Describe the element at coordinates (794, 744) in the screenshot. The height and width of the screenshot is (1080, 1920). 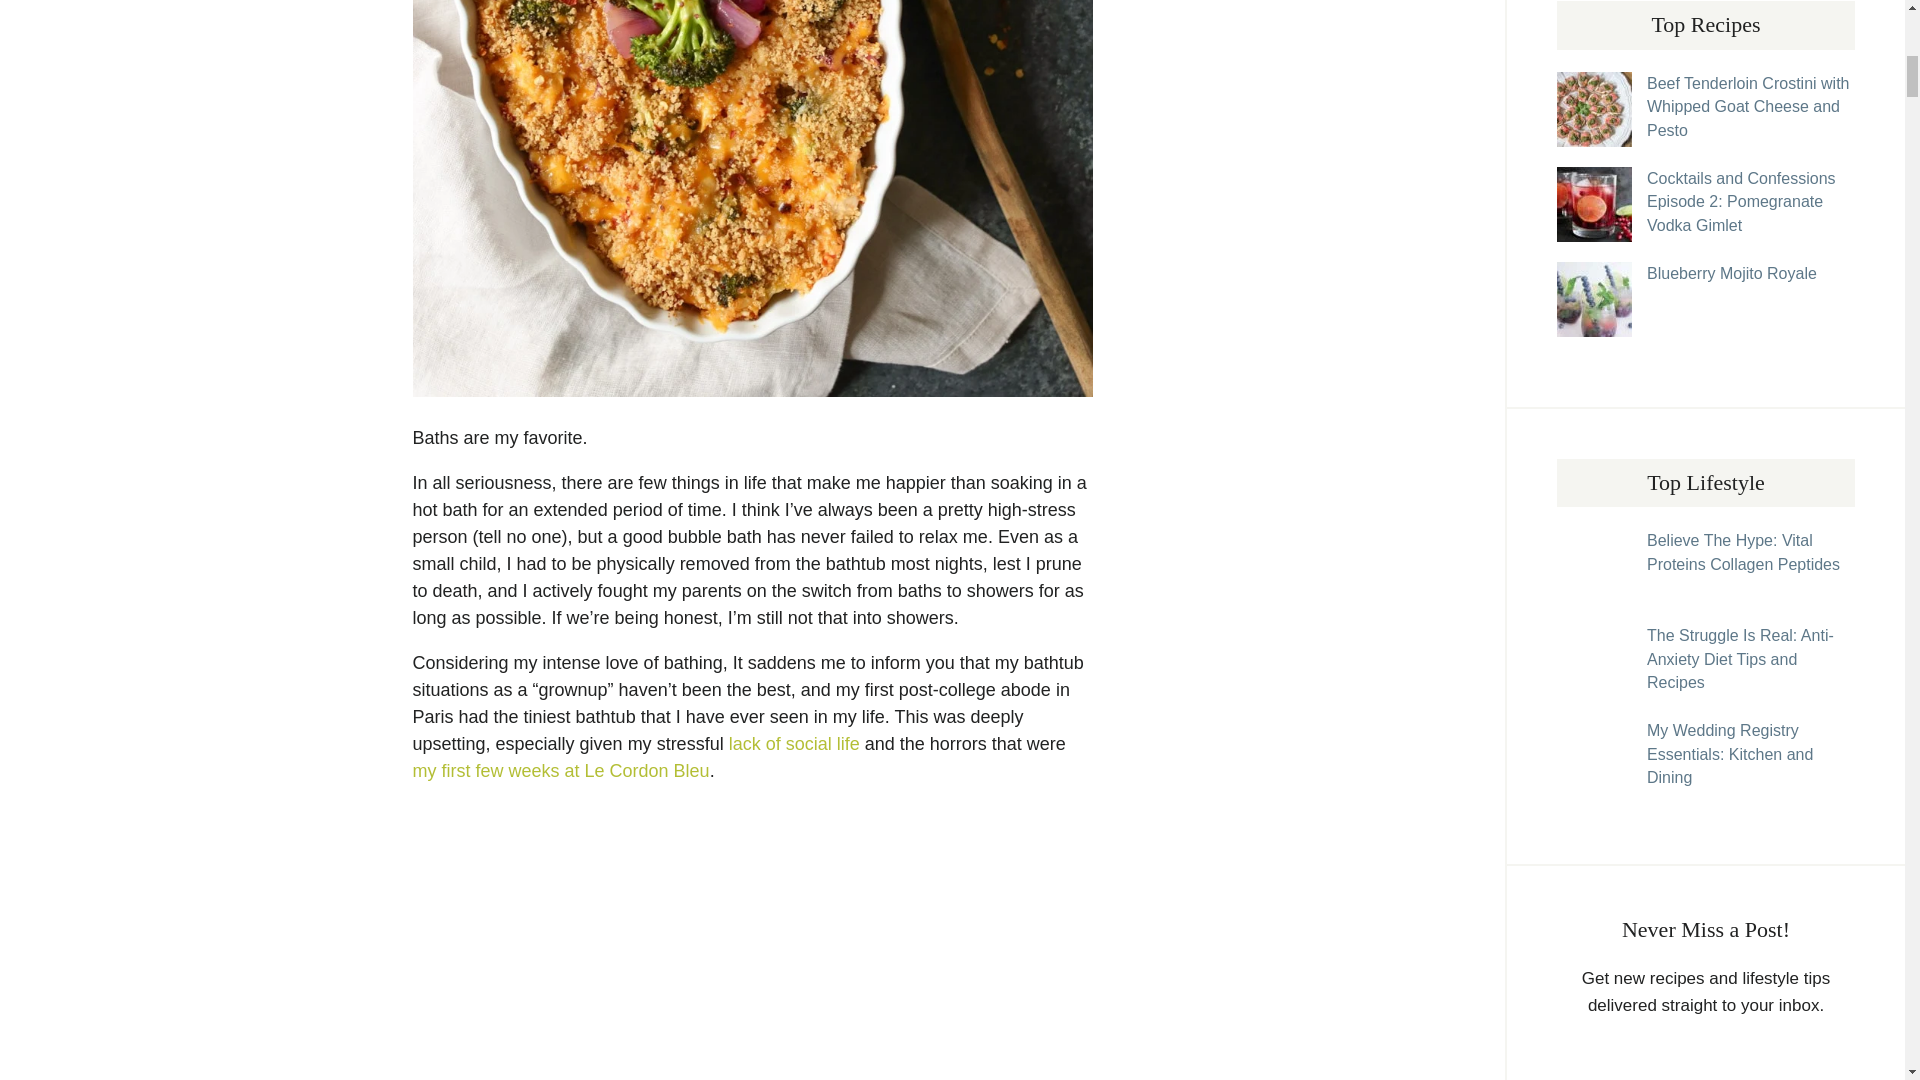
I see `lack of social life` at that location.